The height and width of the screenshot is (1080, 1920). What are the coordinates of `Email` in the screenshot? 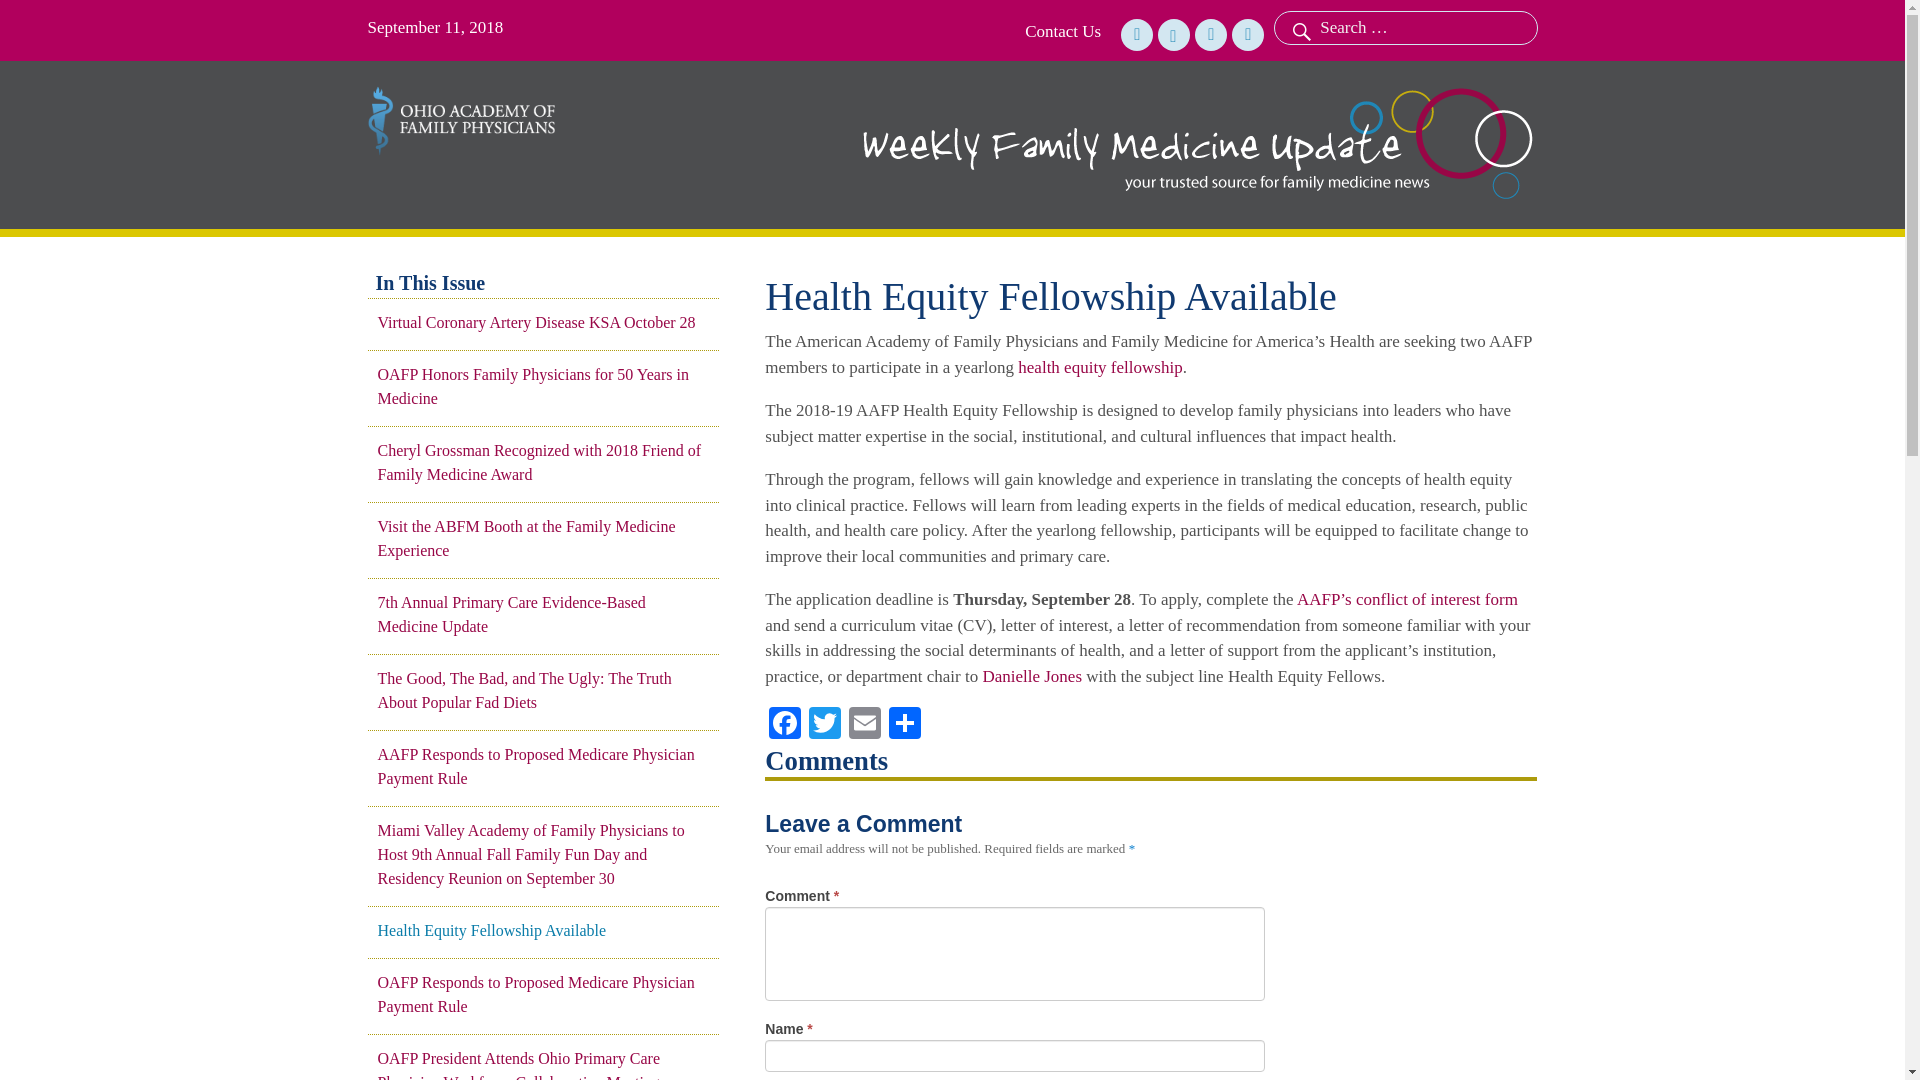 It's located at (864, 726).